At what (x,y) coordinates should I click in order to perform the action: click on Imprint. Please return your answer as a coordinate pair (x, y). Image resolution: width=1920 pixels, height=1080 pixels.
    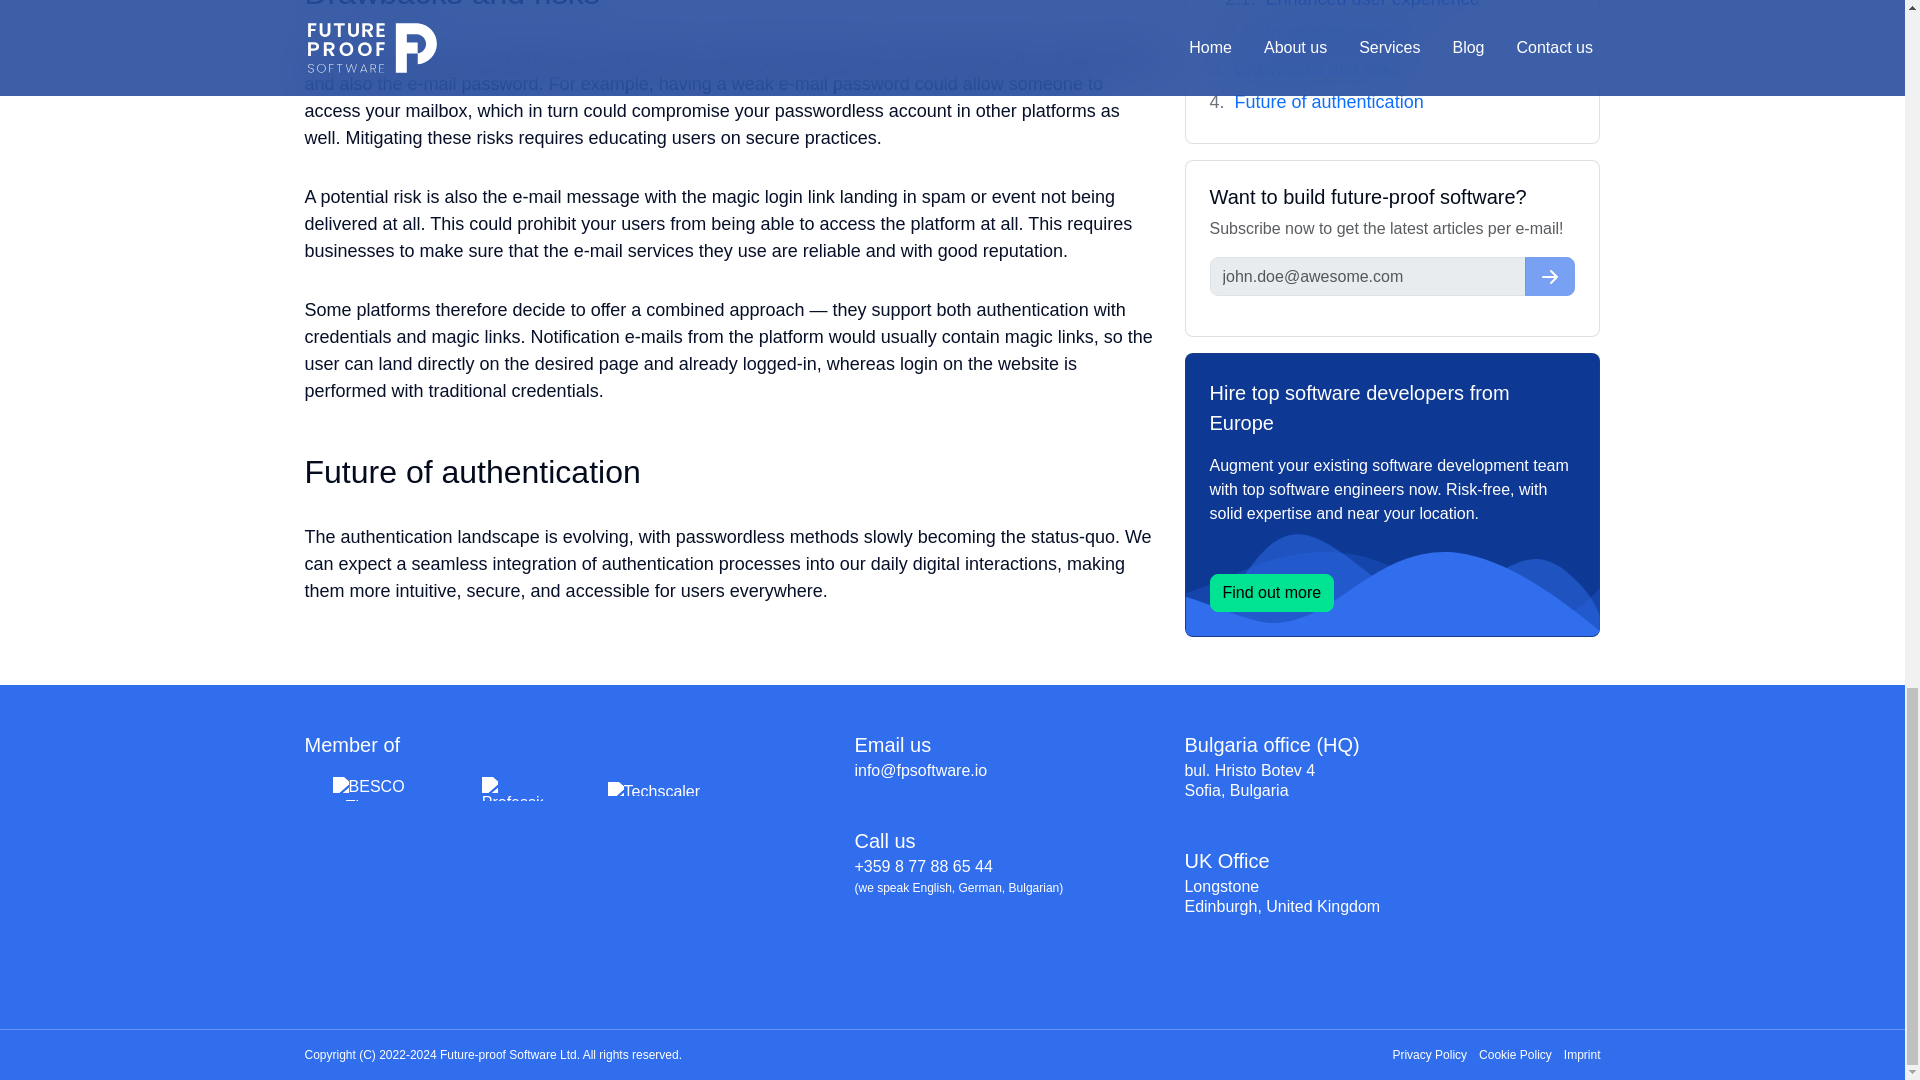
    Looking at the image, I should click on (1582, 1054).